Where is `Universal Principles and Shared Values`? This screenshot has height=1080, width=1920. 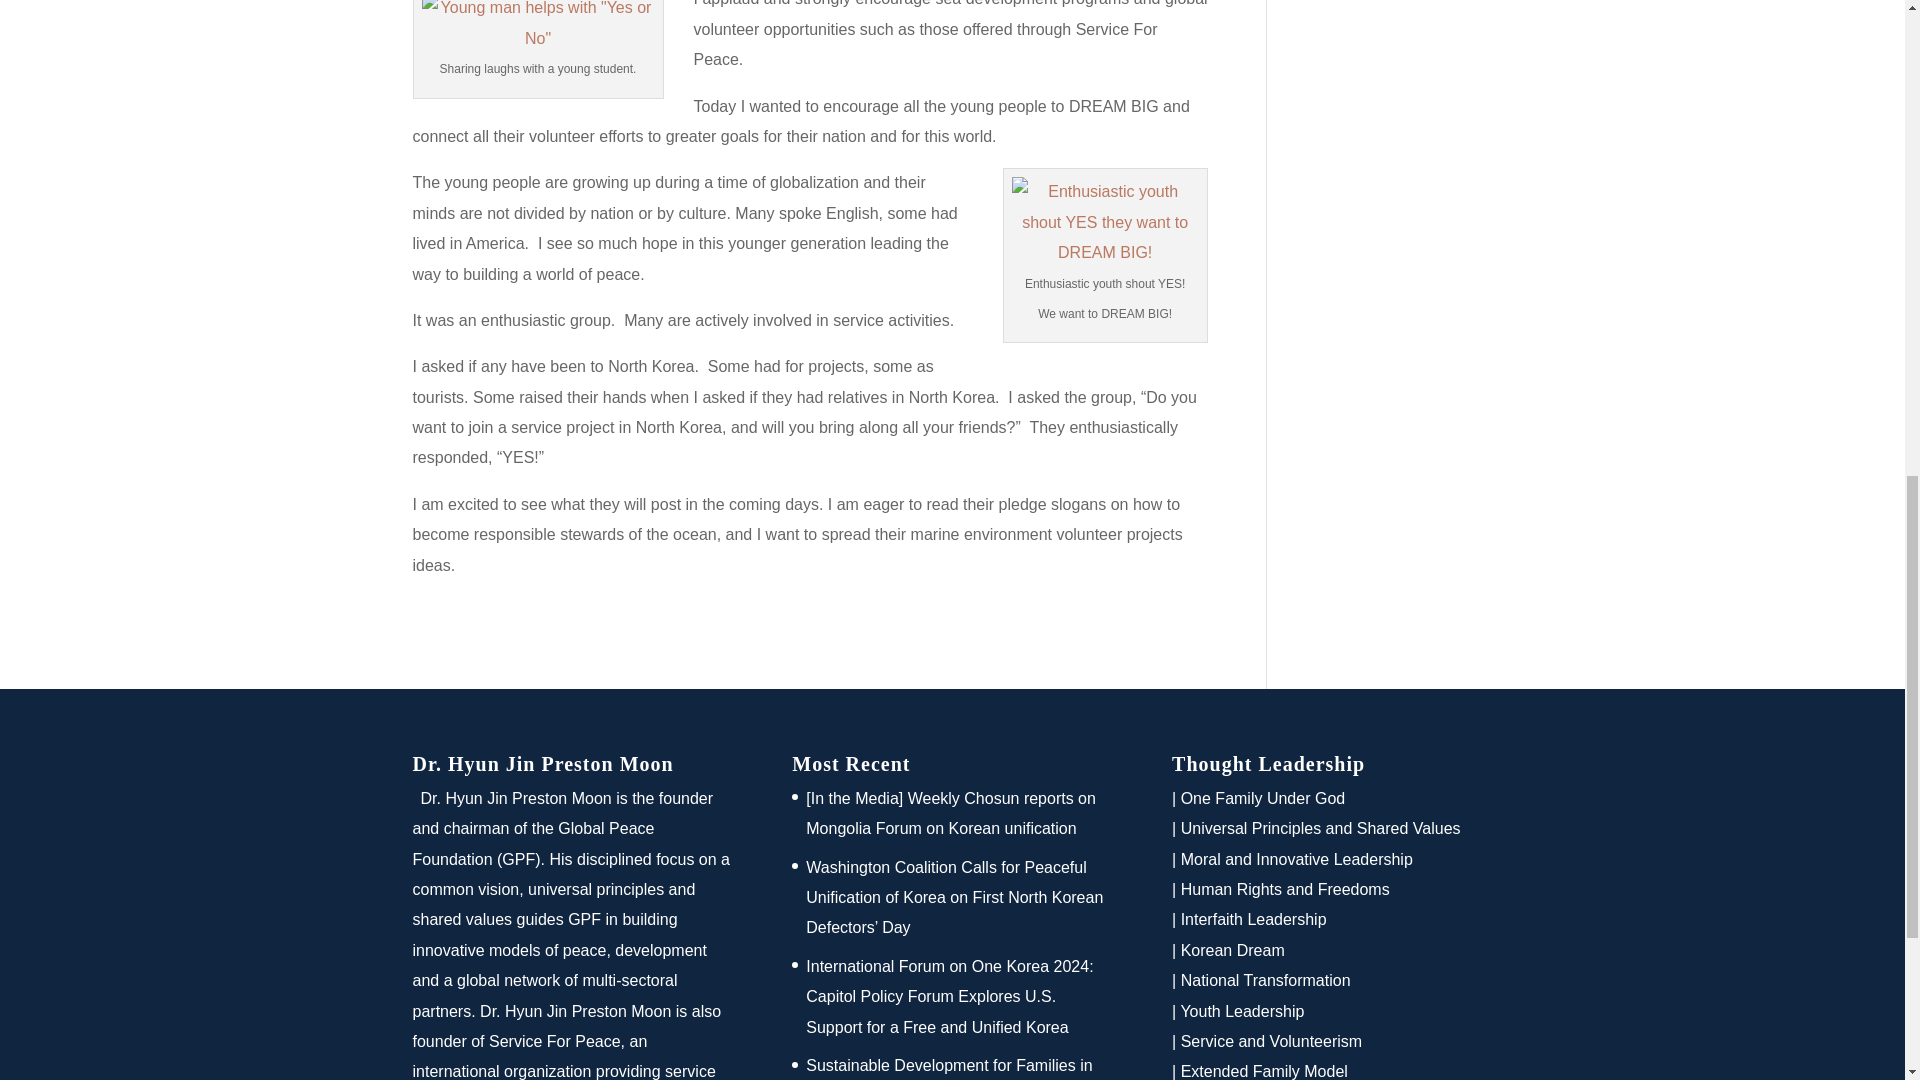
Universal Principles and Shared Values is located at coordinates (1320, 828).